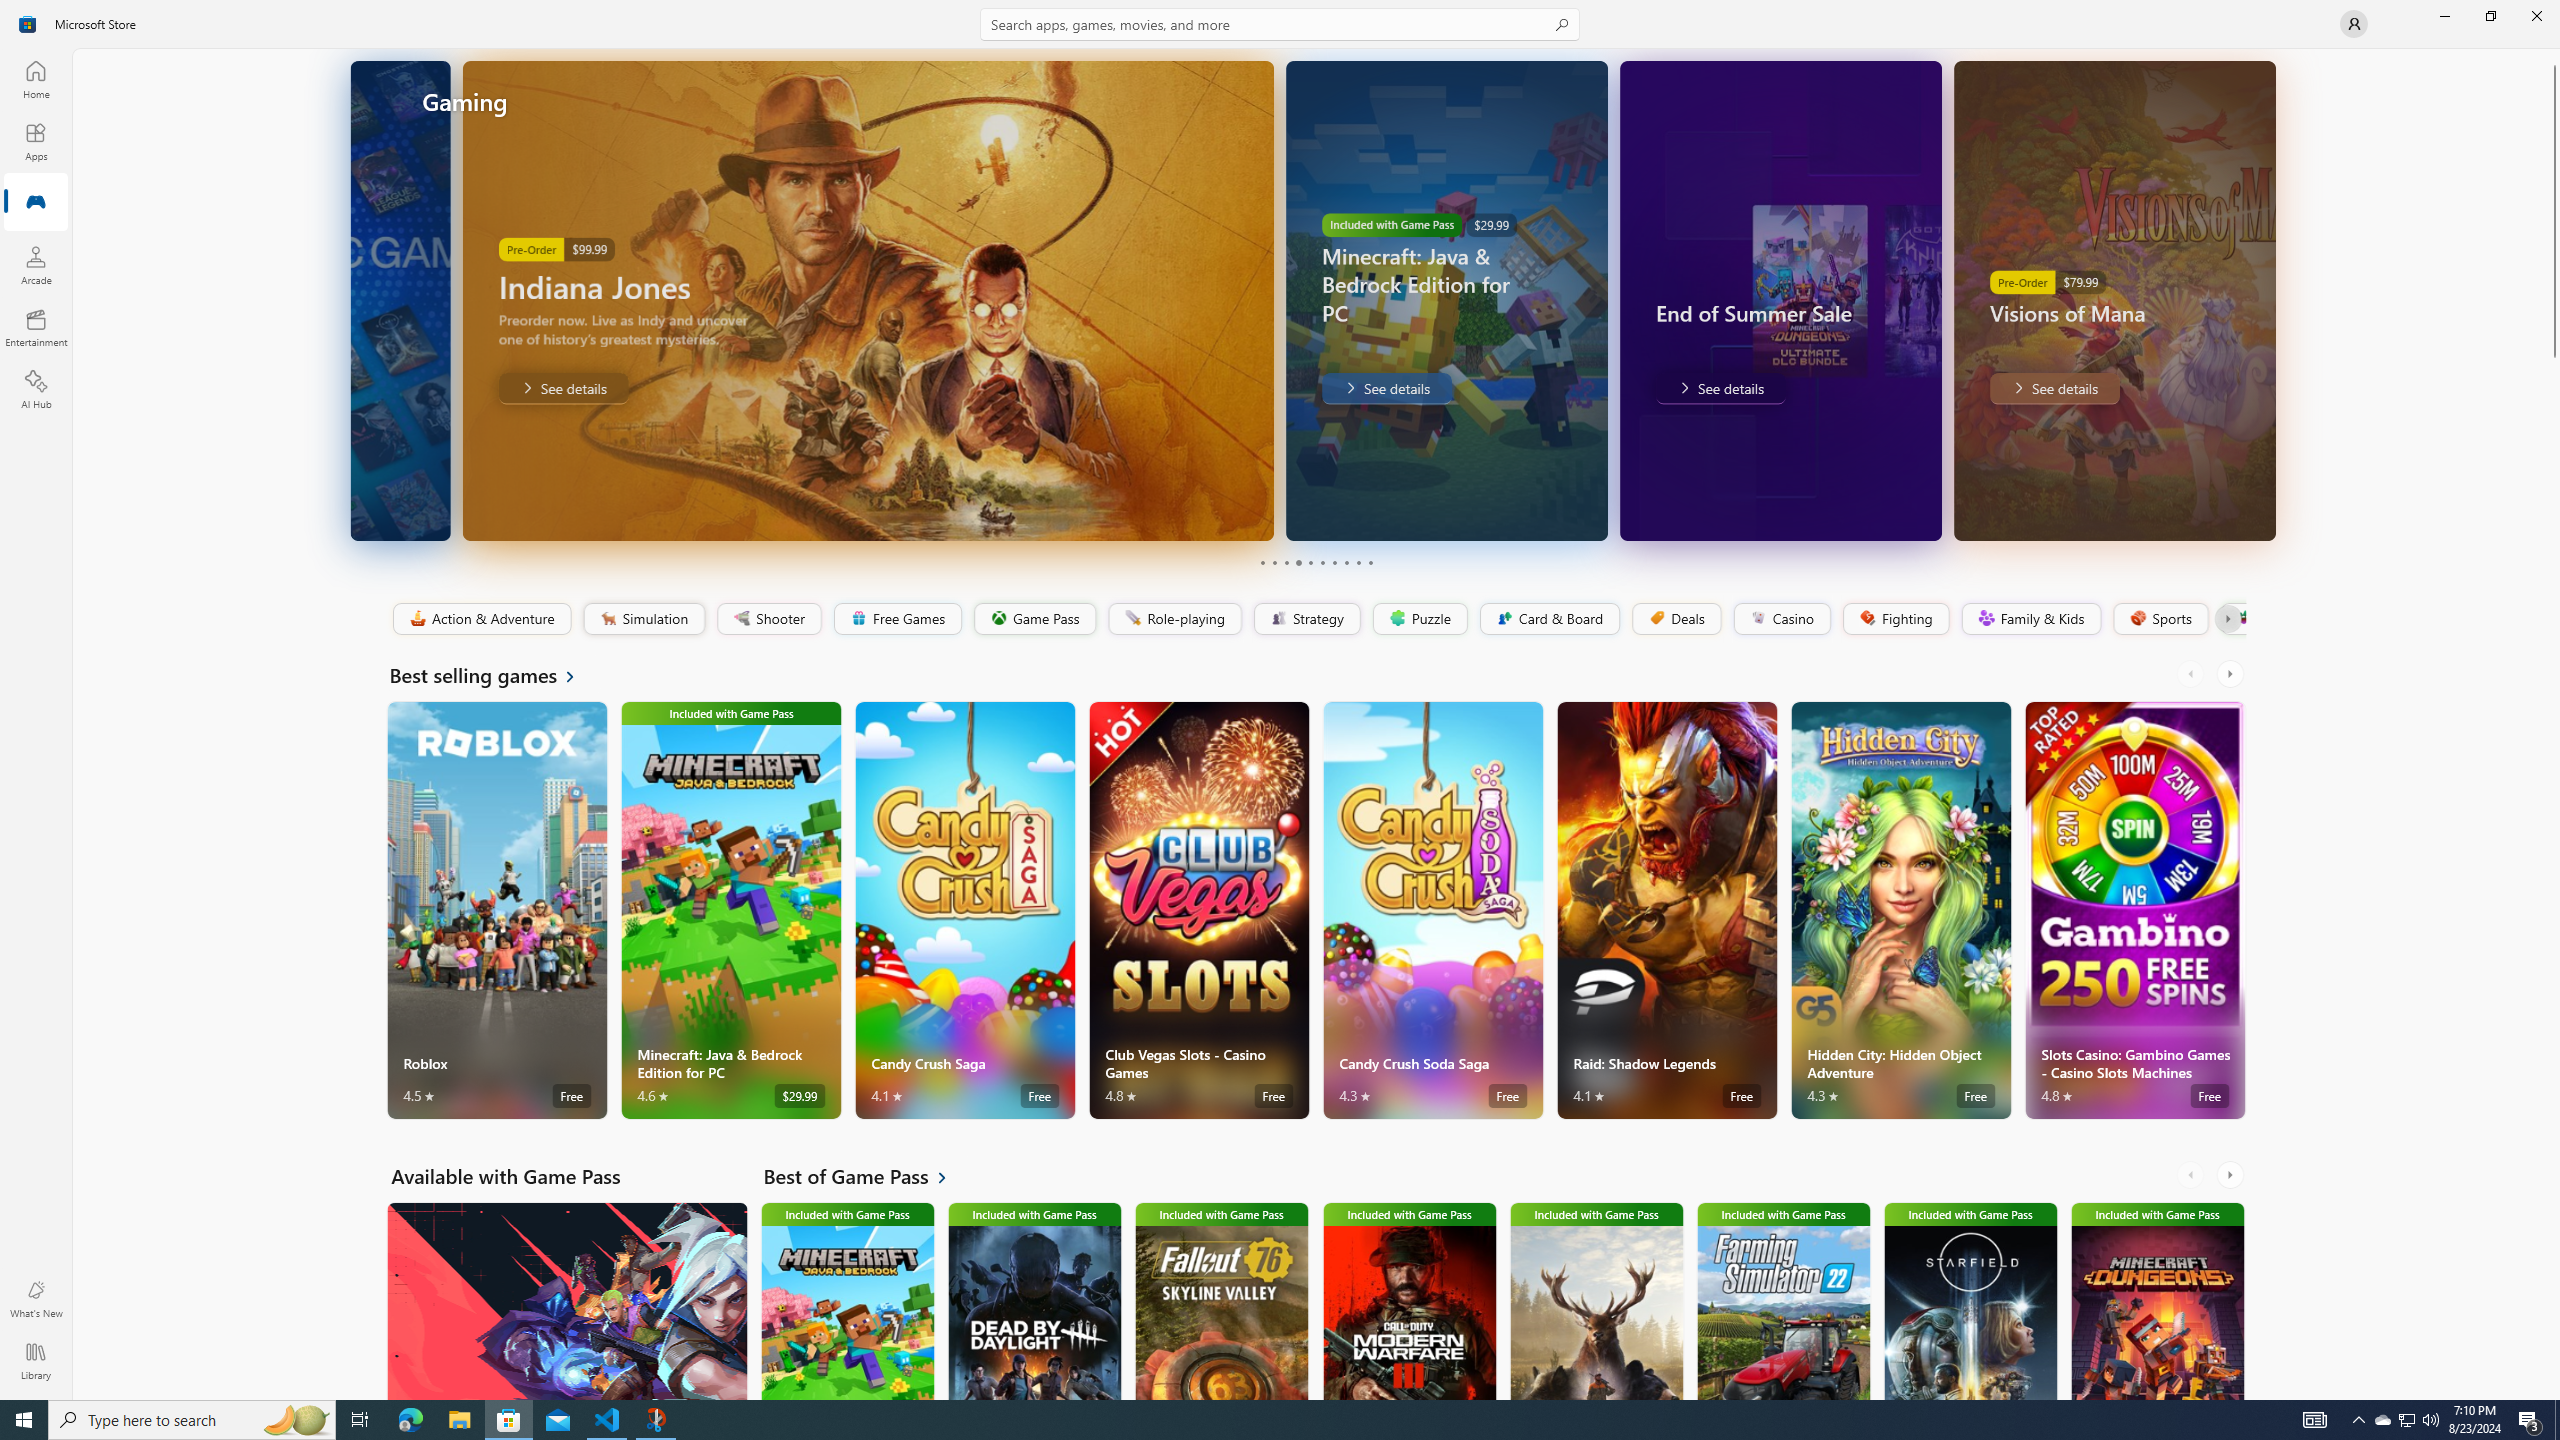  Describe the element at coordinates (2490, 16) in the screenshot. I see `Restore Microsoft Store` at that location.